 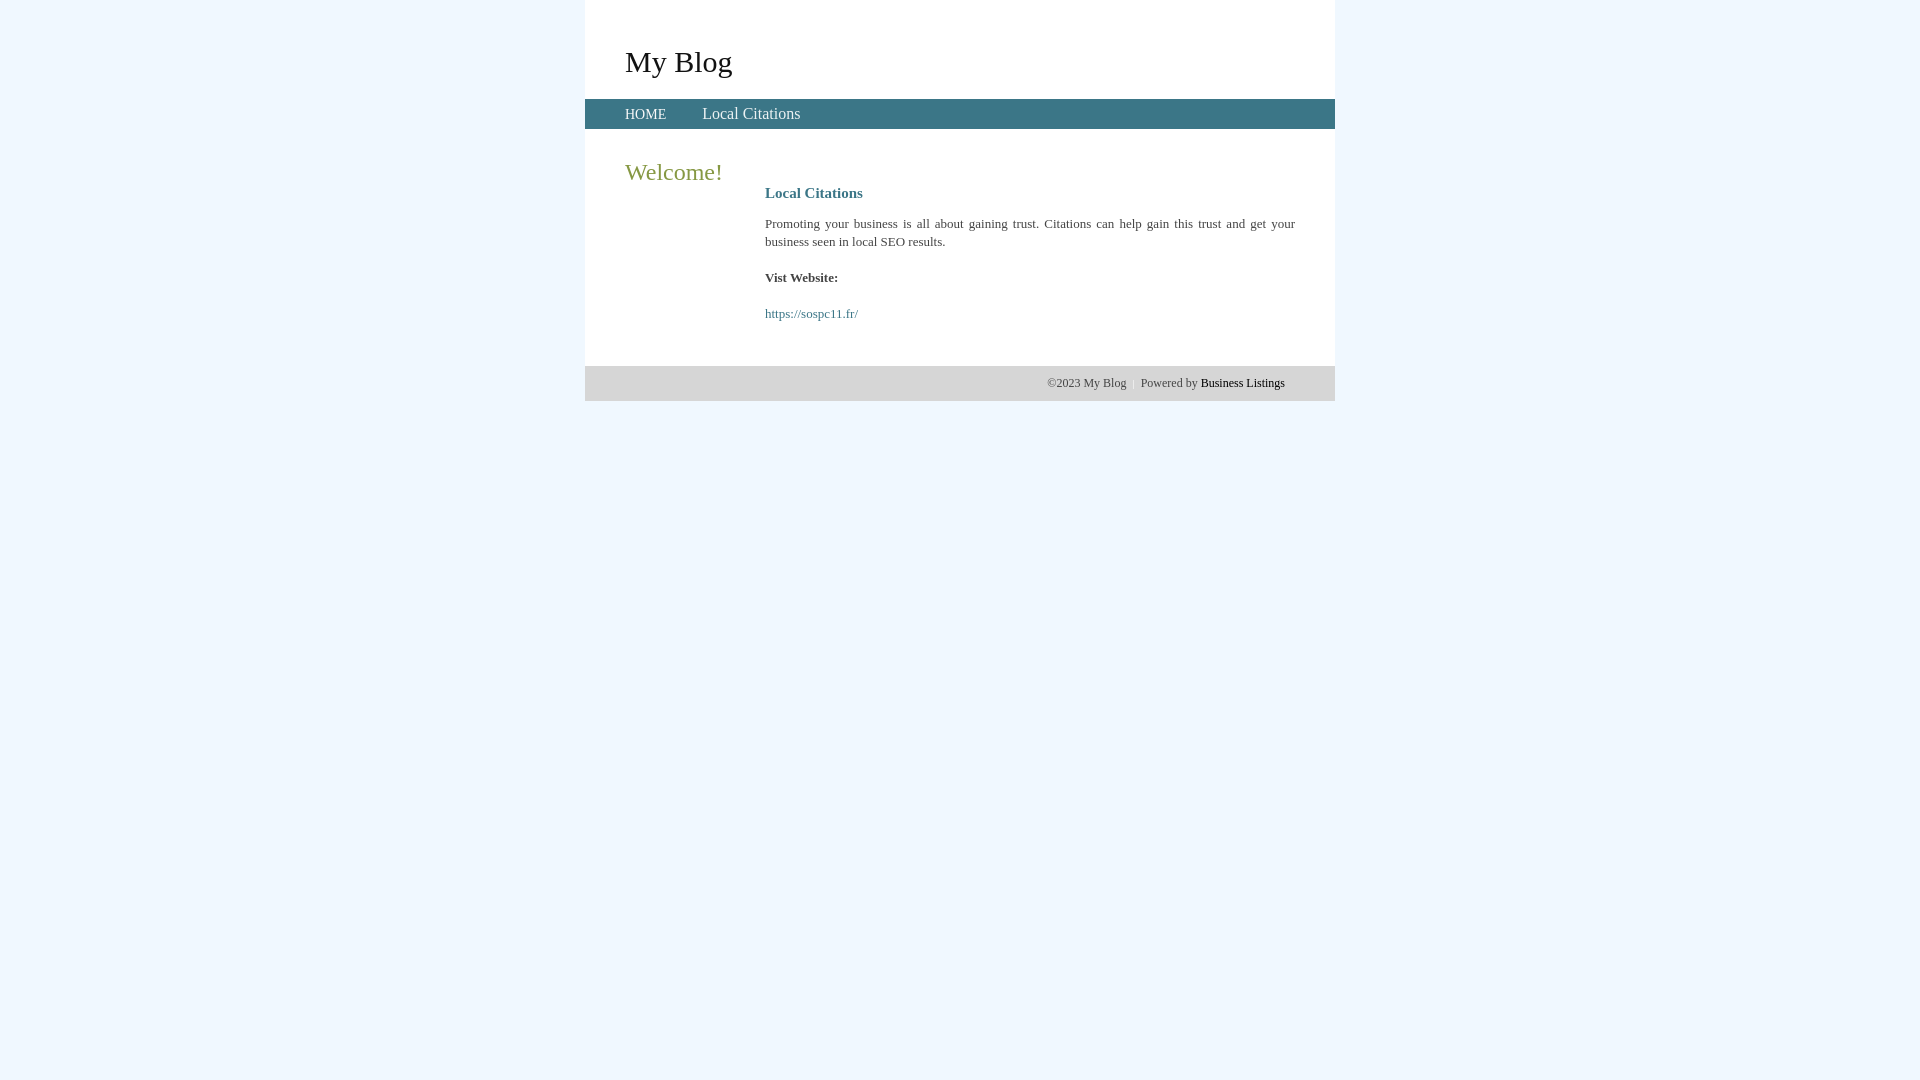 I want to click on Local Citations, so click(x=751, y=114).